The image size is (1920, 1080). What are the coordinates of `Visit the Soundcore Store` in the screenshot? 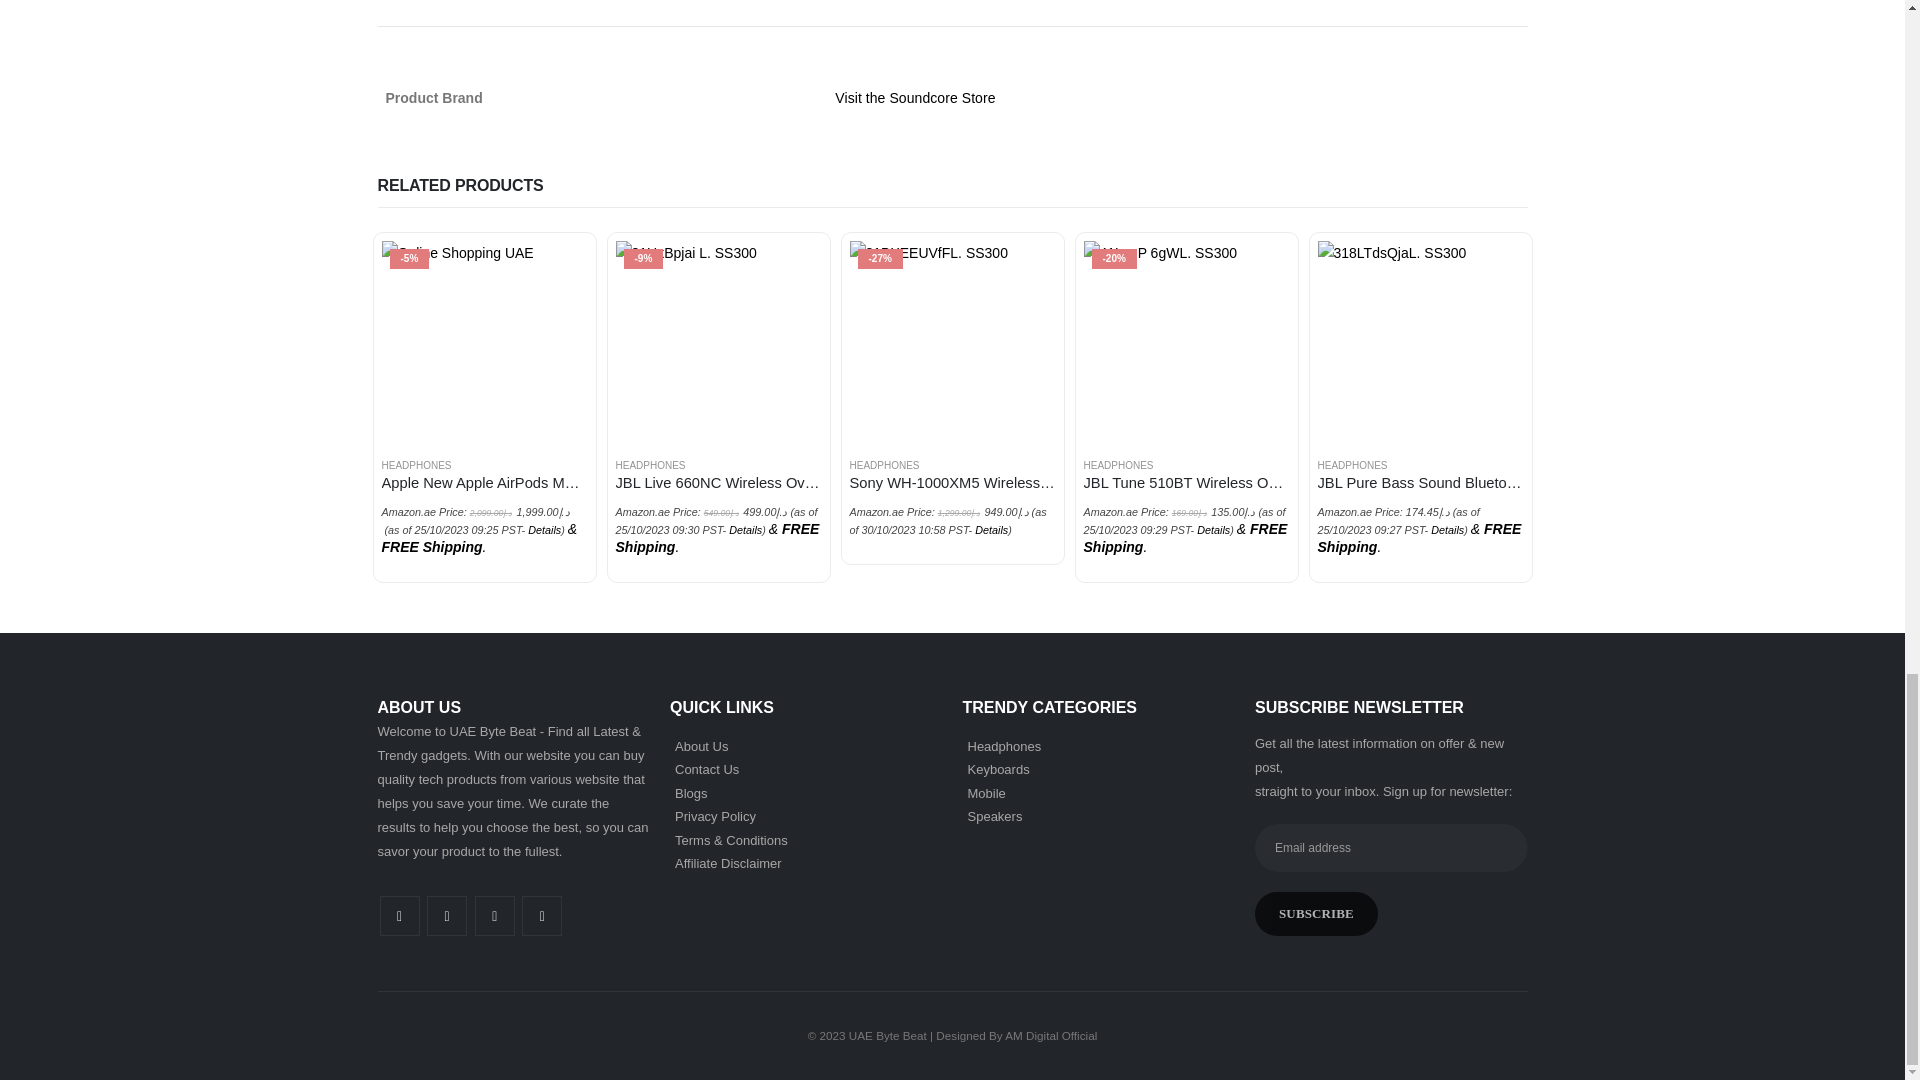 It's located at (914, 97).